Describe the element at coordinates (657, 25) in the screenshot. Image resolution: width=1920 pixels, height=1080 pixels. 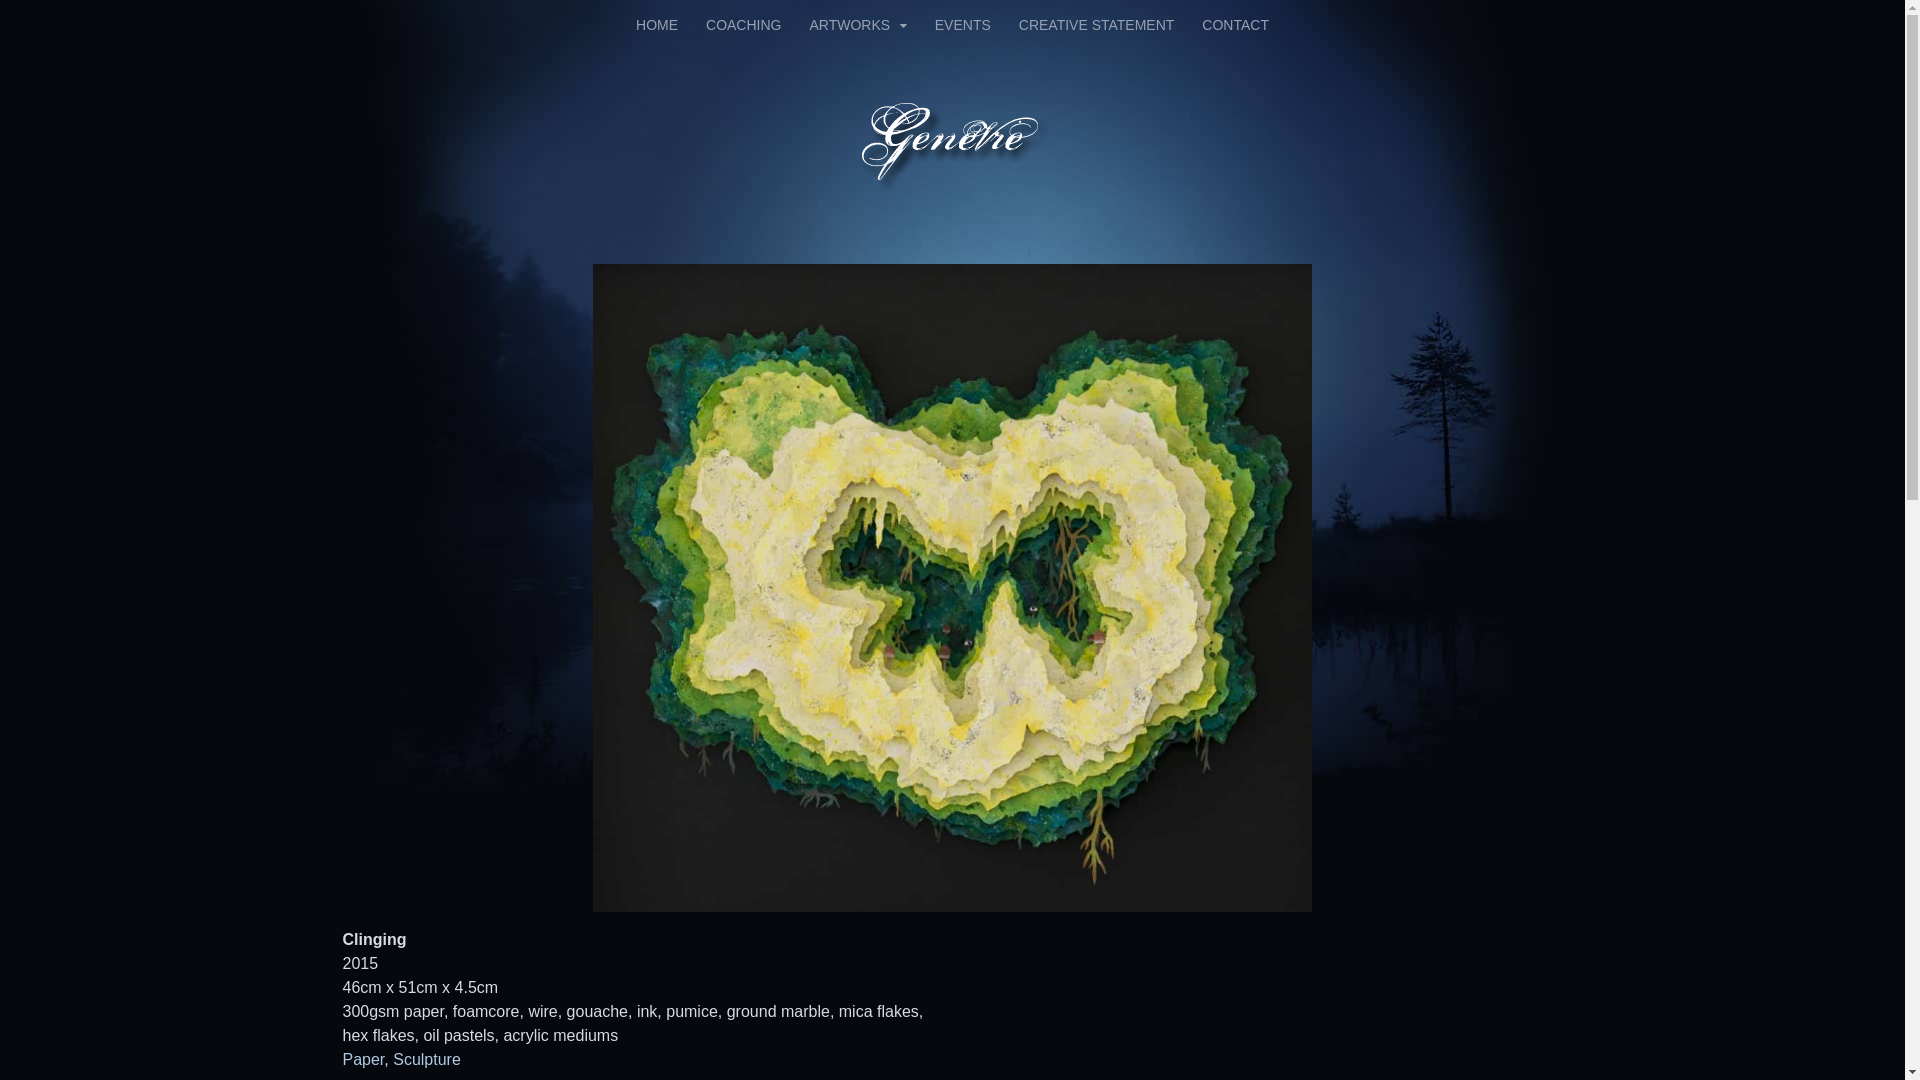
I see `HOME` at that location.